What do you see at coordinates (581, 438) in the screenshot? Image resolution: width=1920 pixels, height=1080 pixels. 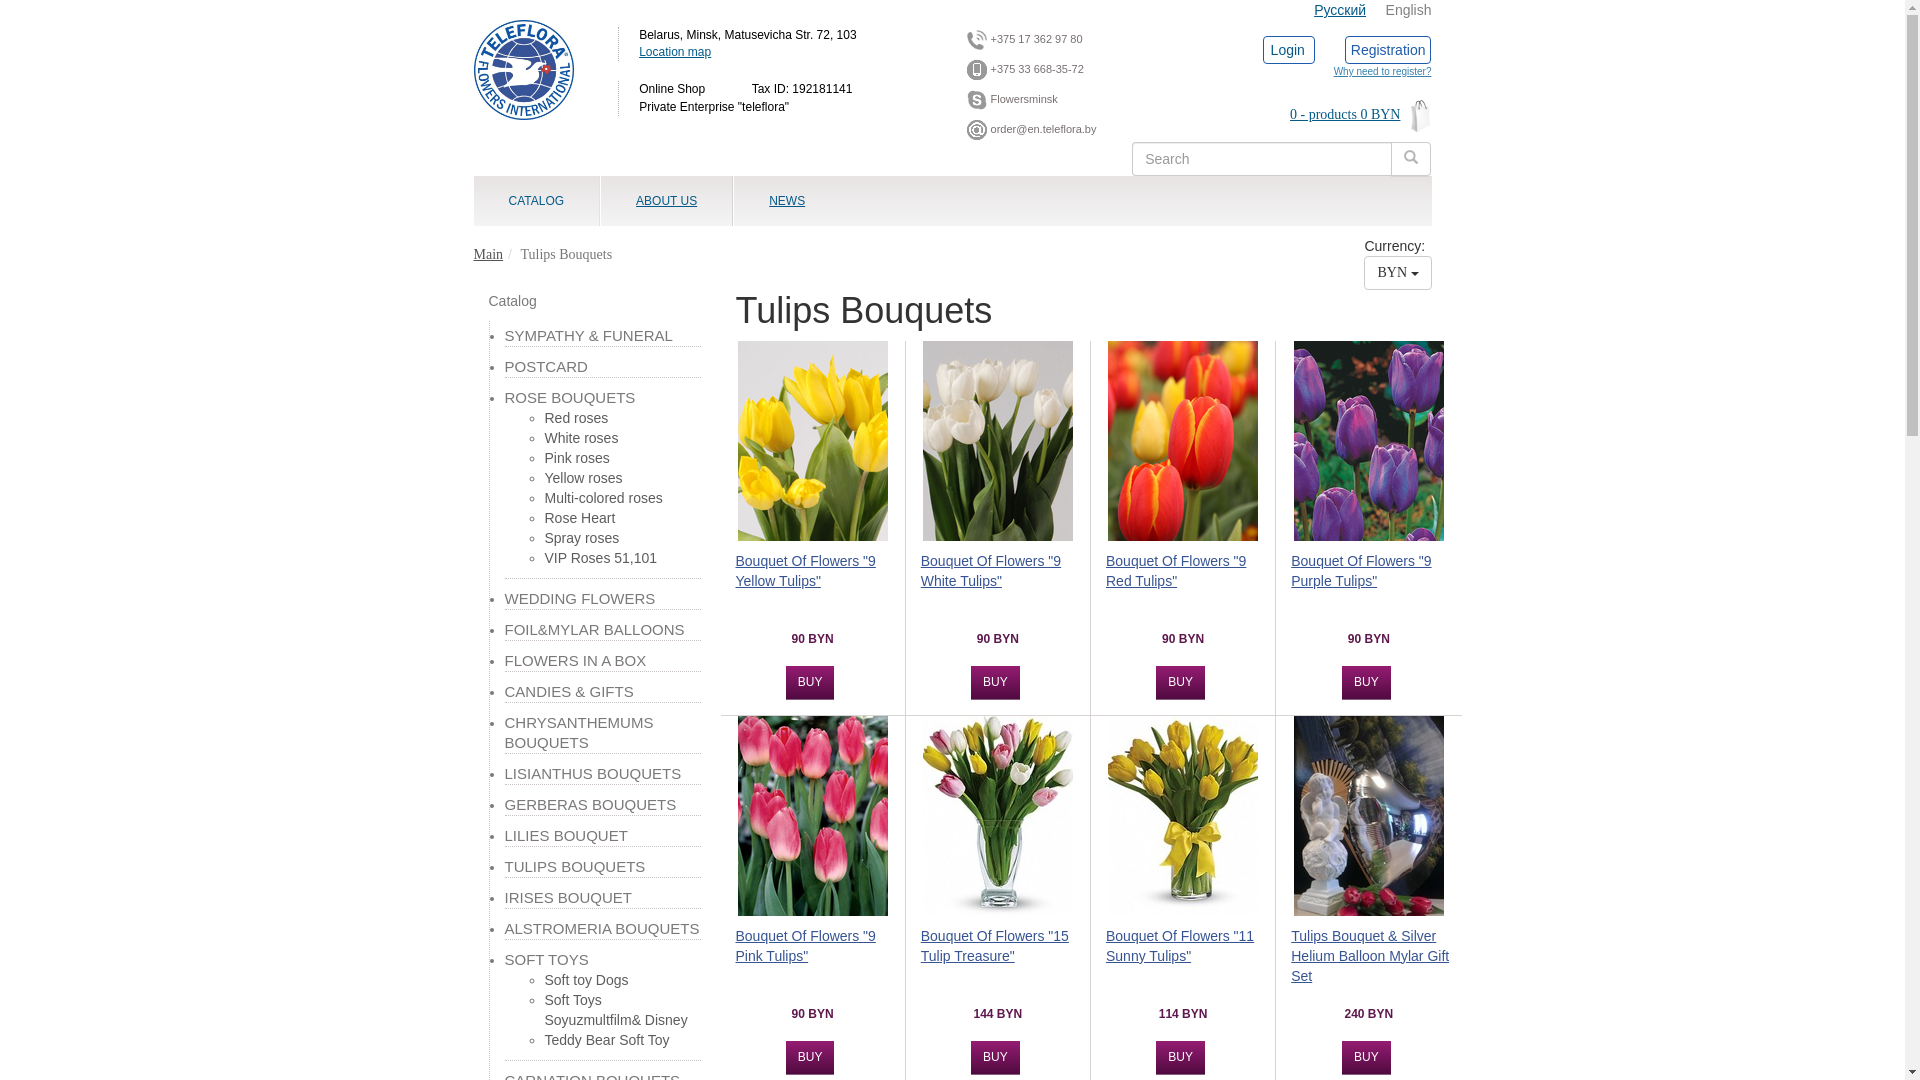 I see `White roses` at bounding box center [581, 438].